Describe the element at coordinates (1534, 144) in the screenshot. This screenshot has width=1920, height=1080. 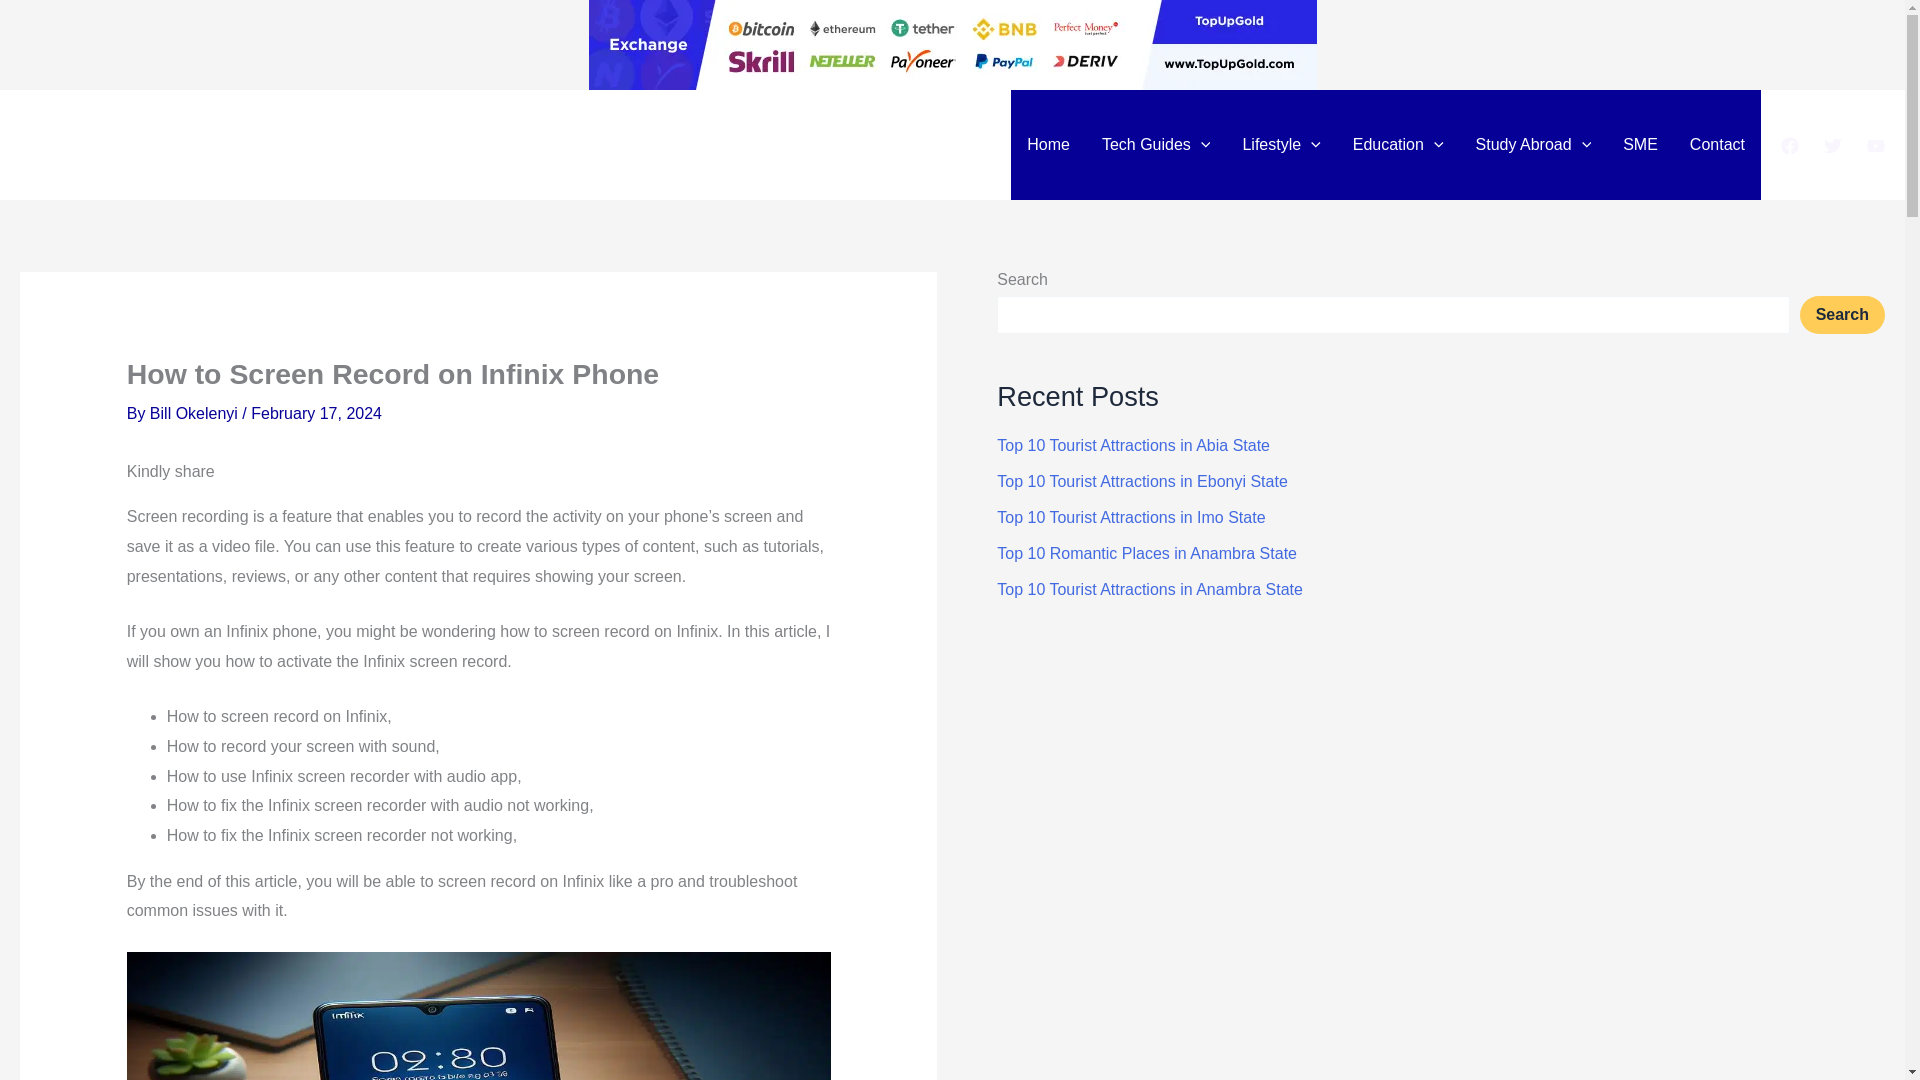
I see `Study Abroad` at that location.